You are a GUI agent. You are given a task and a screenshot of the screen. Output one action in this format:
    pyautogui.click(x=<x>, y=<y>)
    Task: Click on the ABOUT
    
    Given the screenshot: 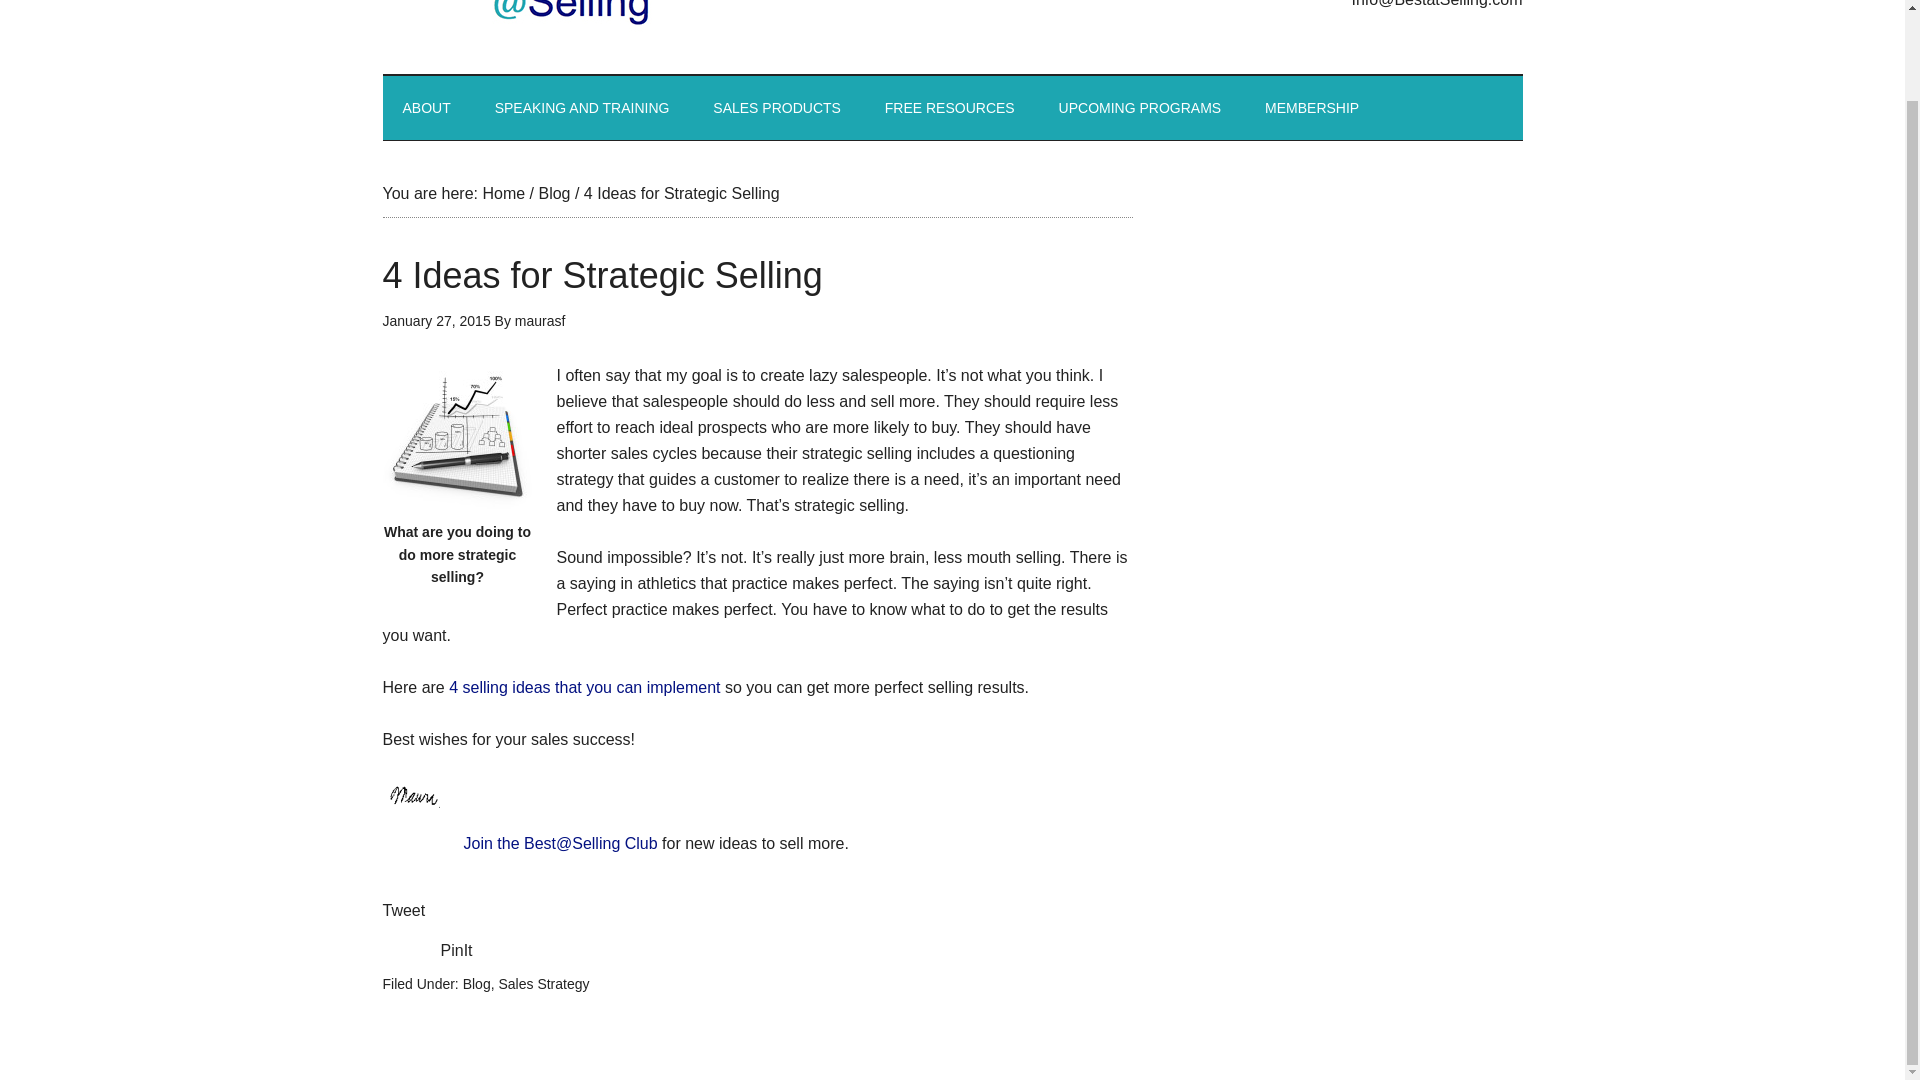 What is the action you would take?
    pyautogui.click(x=426, y=108)
    